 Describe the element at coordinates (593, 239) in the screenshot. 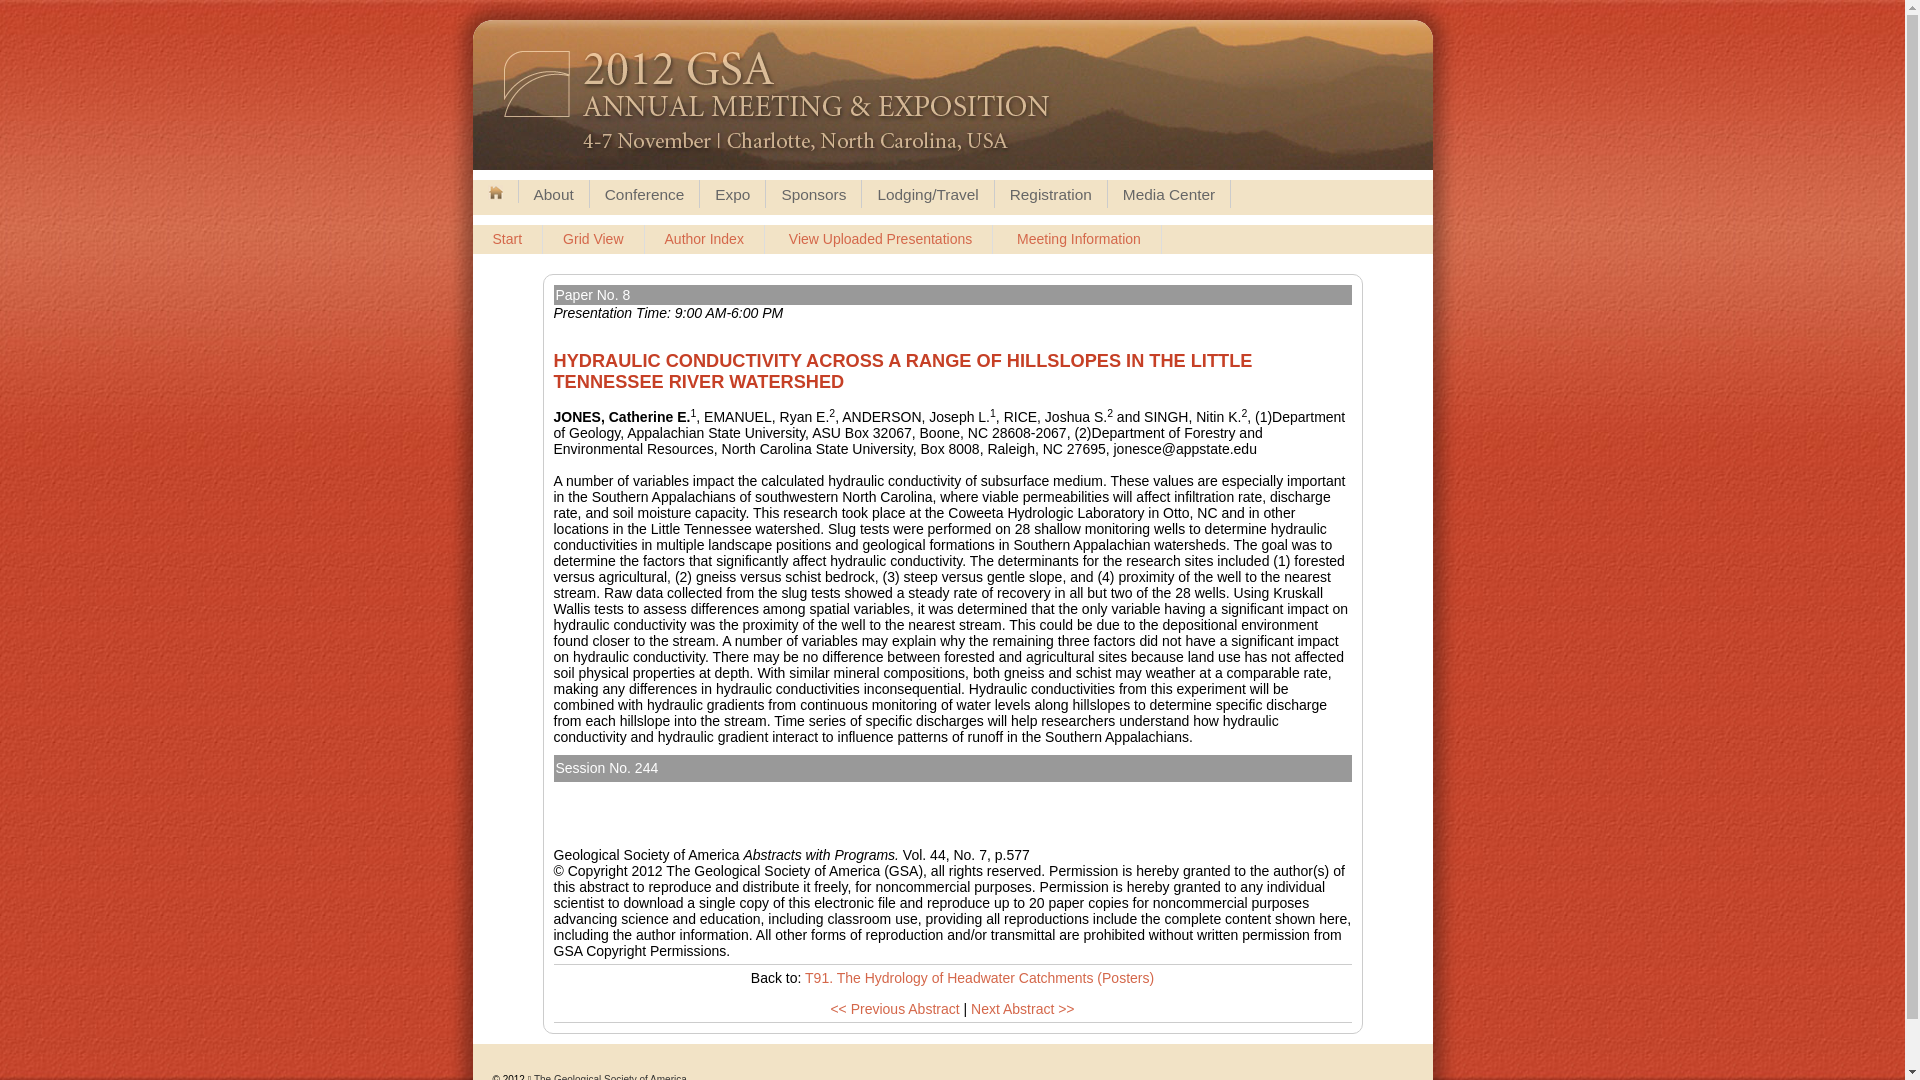

I see `Grid View` at that location.